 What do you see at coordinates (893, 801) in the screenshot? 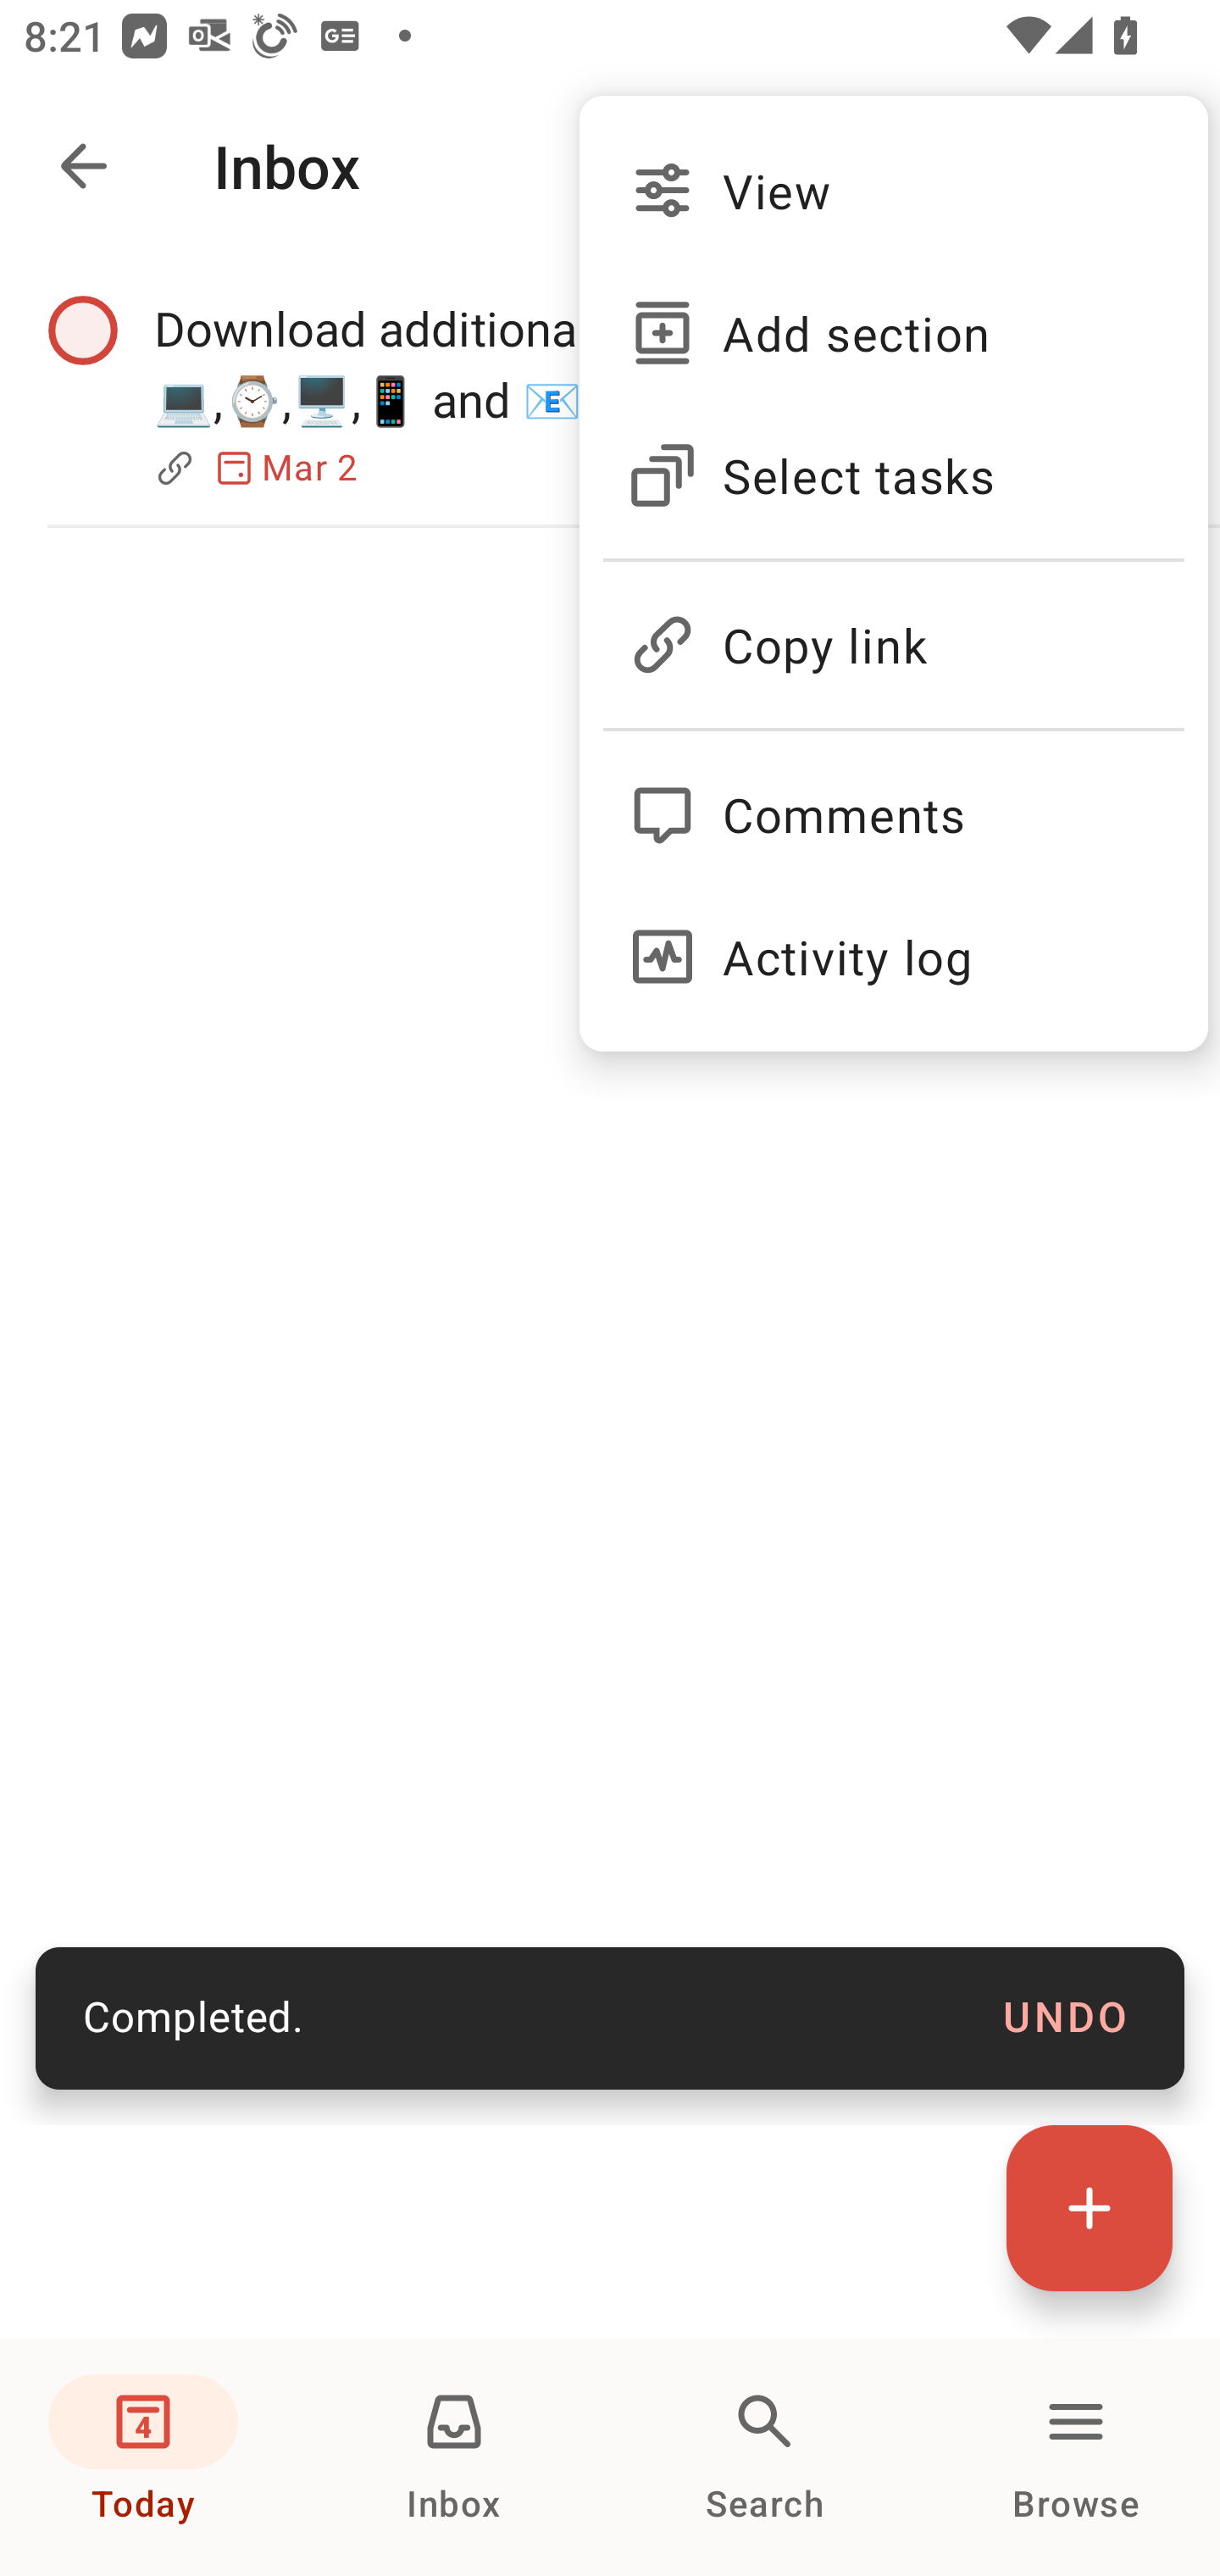
I see `Comments` at bounding box center [893, 801].